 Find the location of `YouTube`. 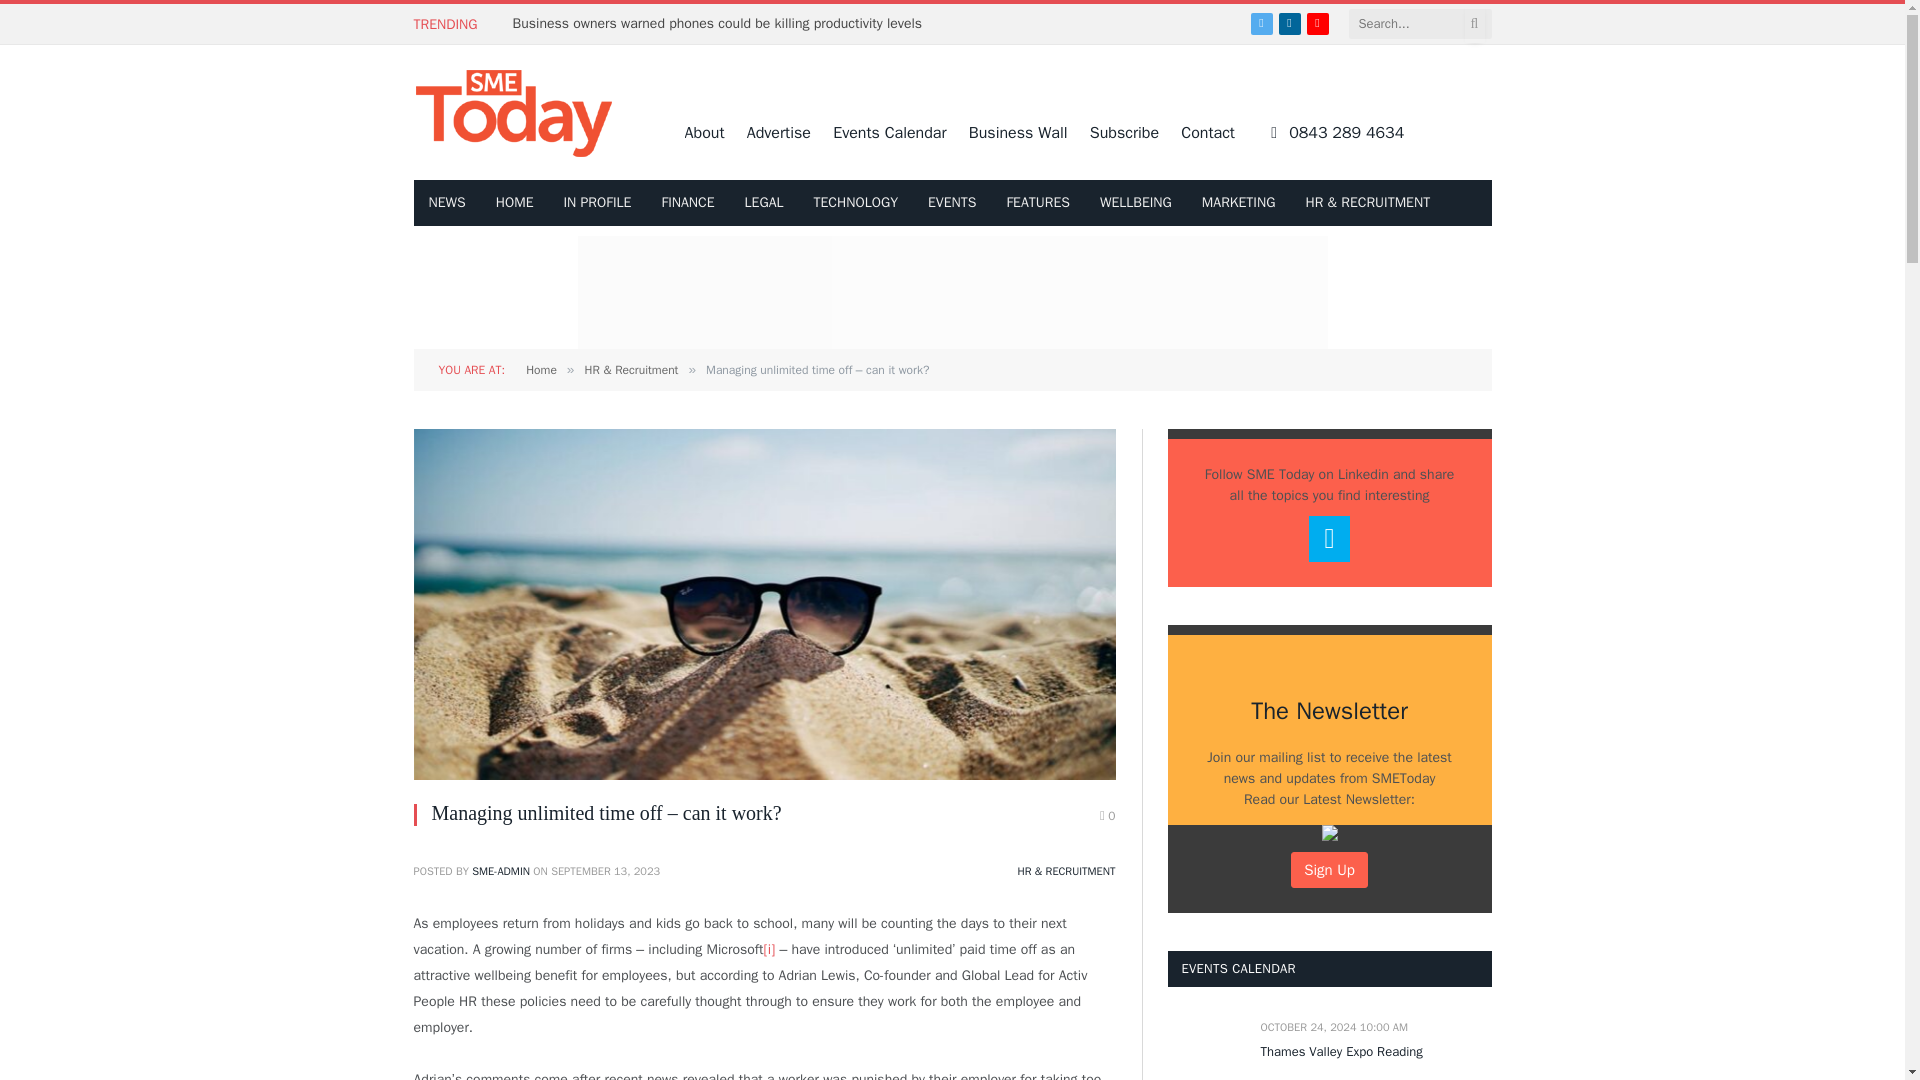

YouTube is located at coordinates (1318, 23).